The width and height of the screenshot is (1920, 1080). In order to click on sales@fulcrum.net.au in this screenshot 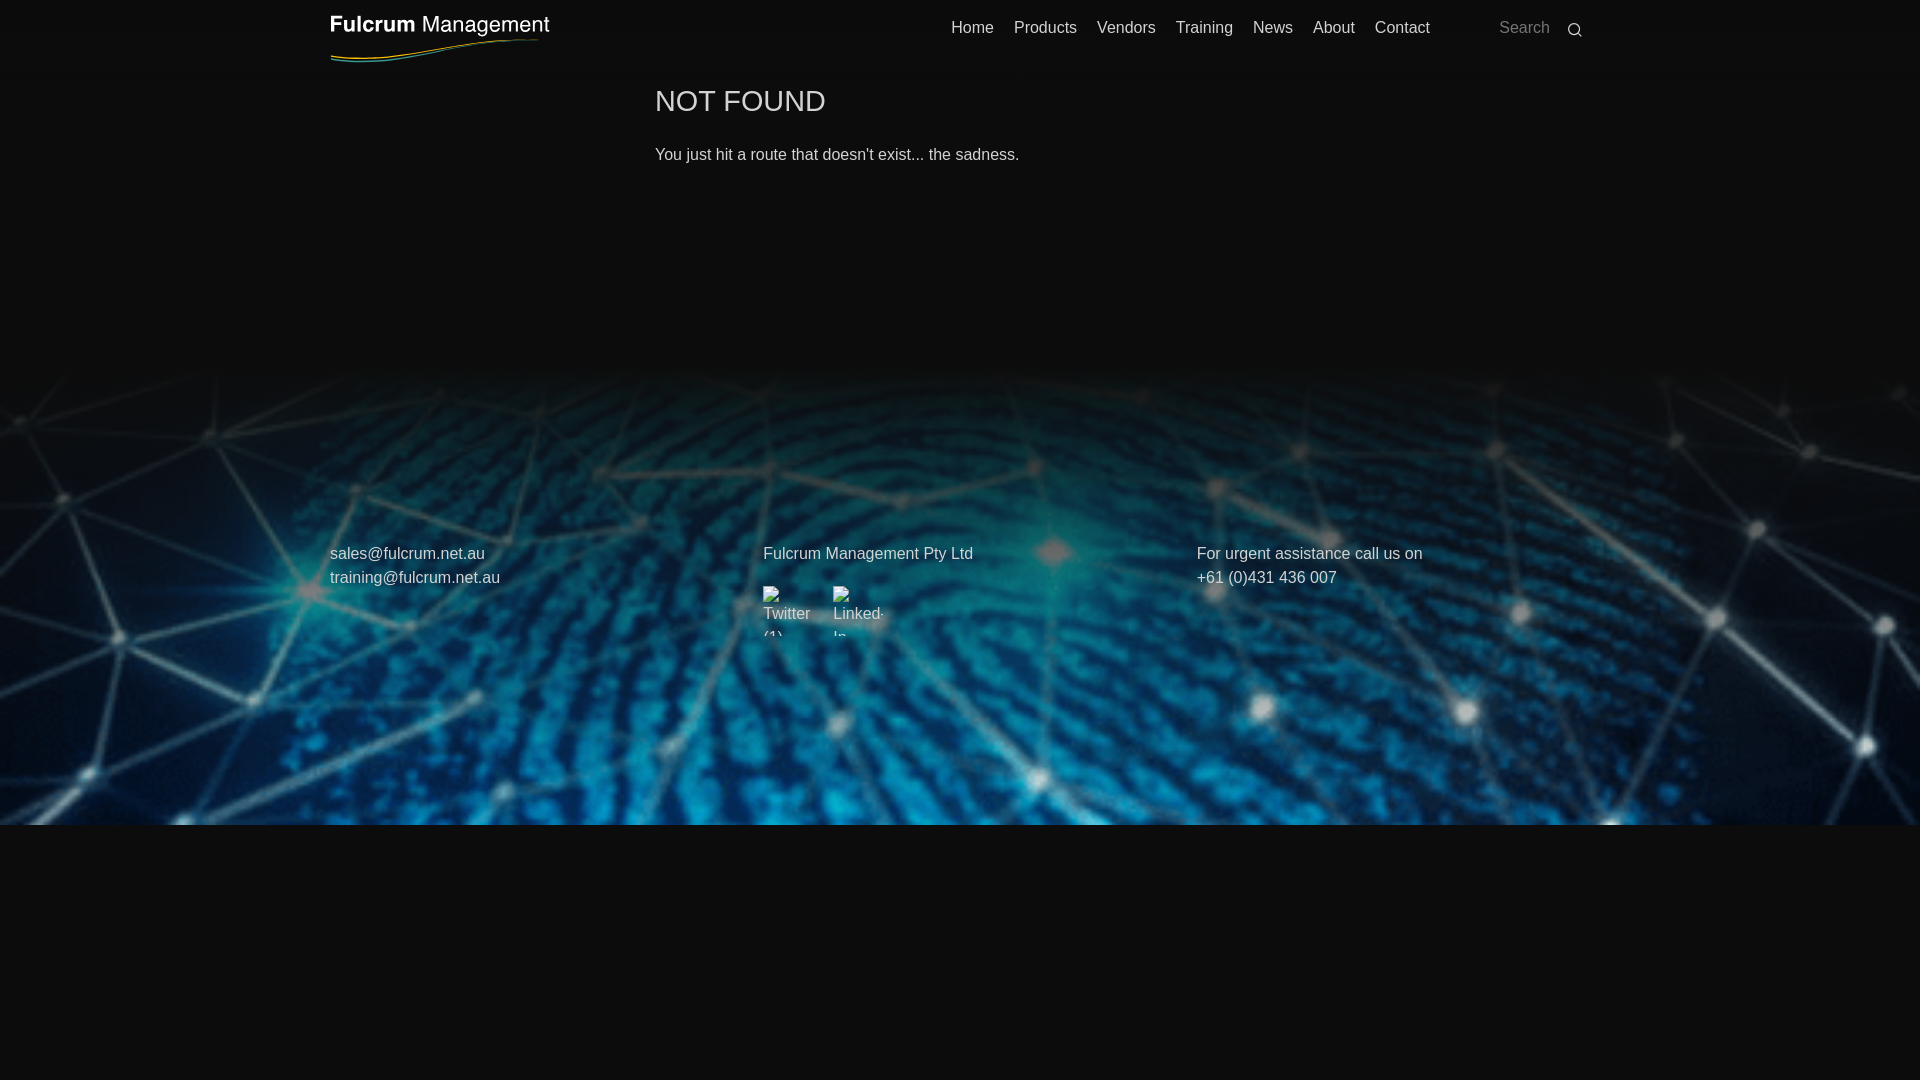, I will do `click(408, 554)`.